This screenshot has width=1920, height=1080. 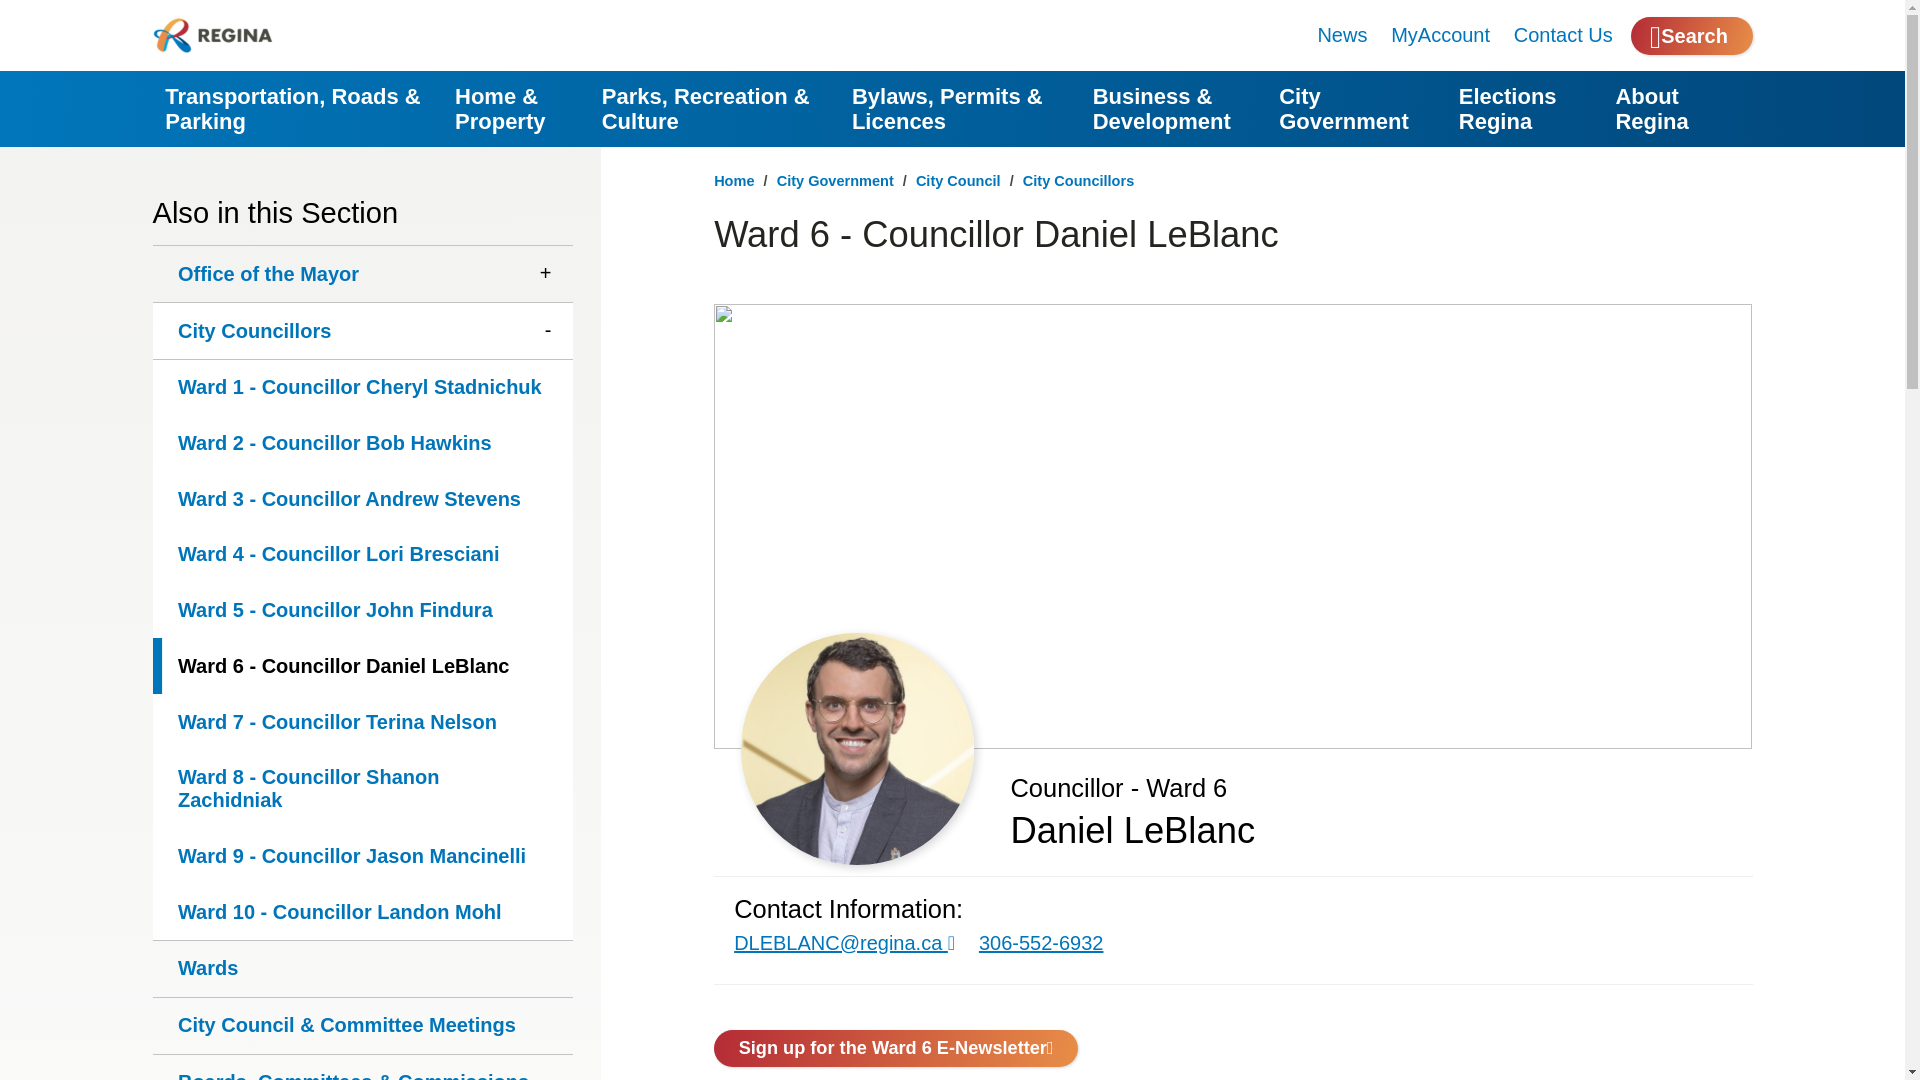 What do you see at coordinates (362, 789) in the screenshot?
I see `Ward 8 - Councillor Shanon Zachidniak` at bounding box center [362, 789].